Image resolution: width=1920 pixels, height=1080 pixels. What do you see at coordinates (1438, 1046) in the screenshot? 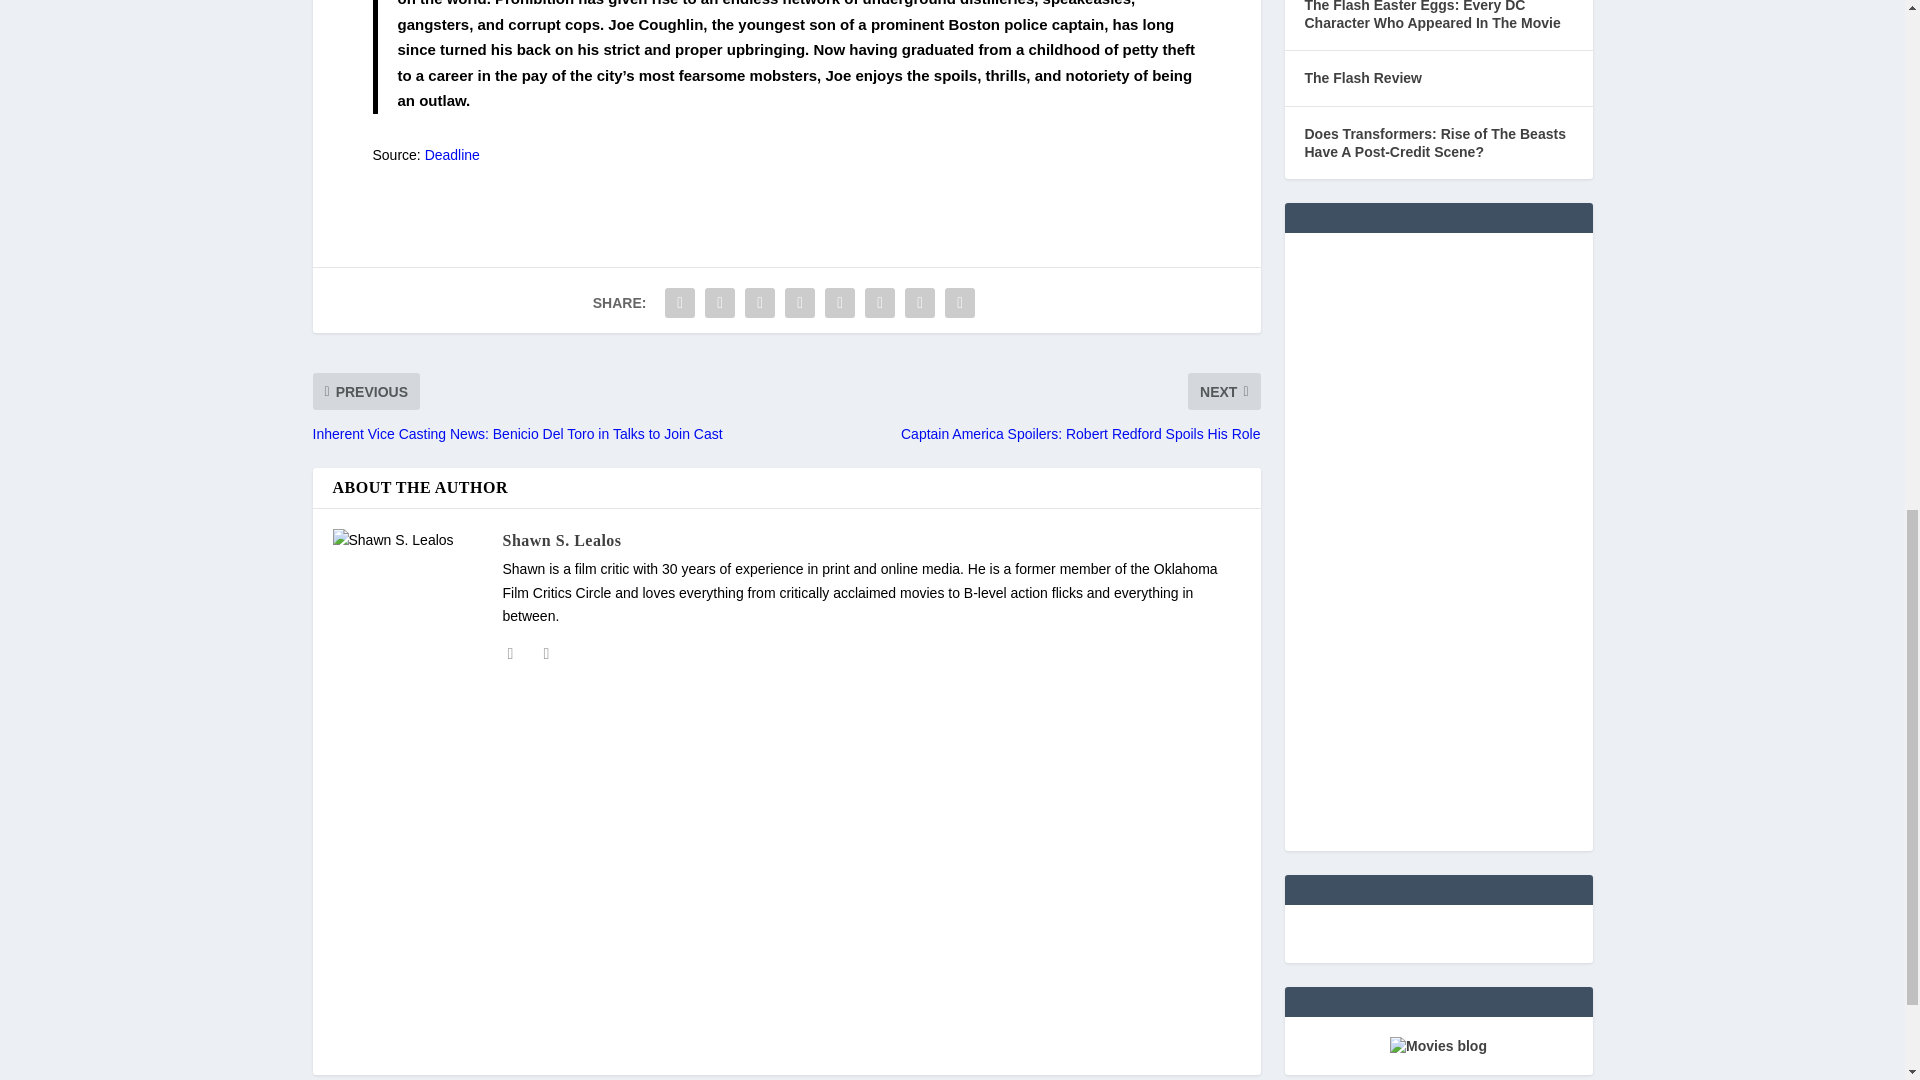
I see `Movies blog` at bounding box center [1438, 1046].